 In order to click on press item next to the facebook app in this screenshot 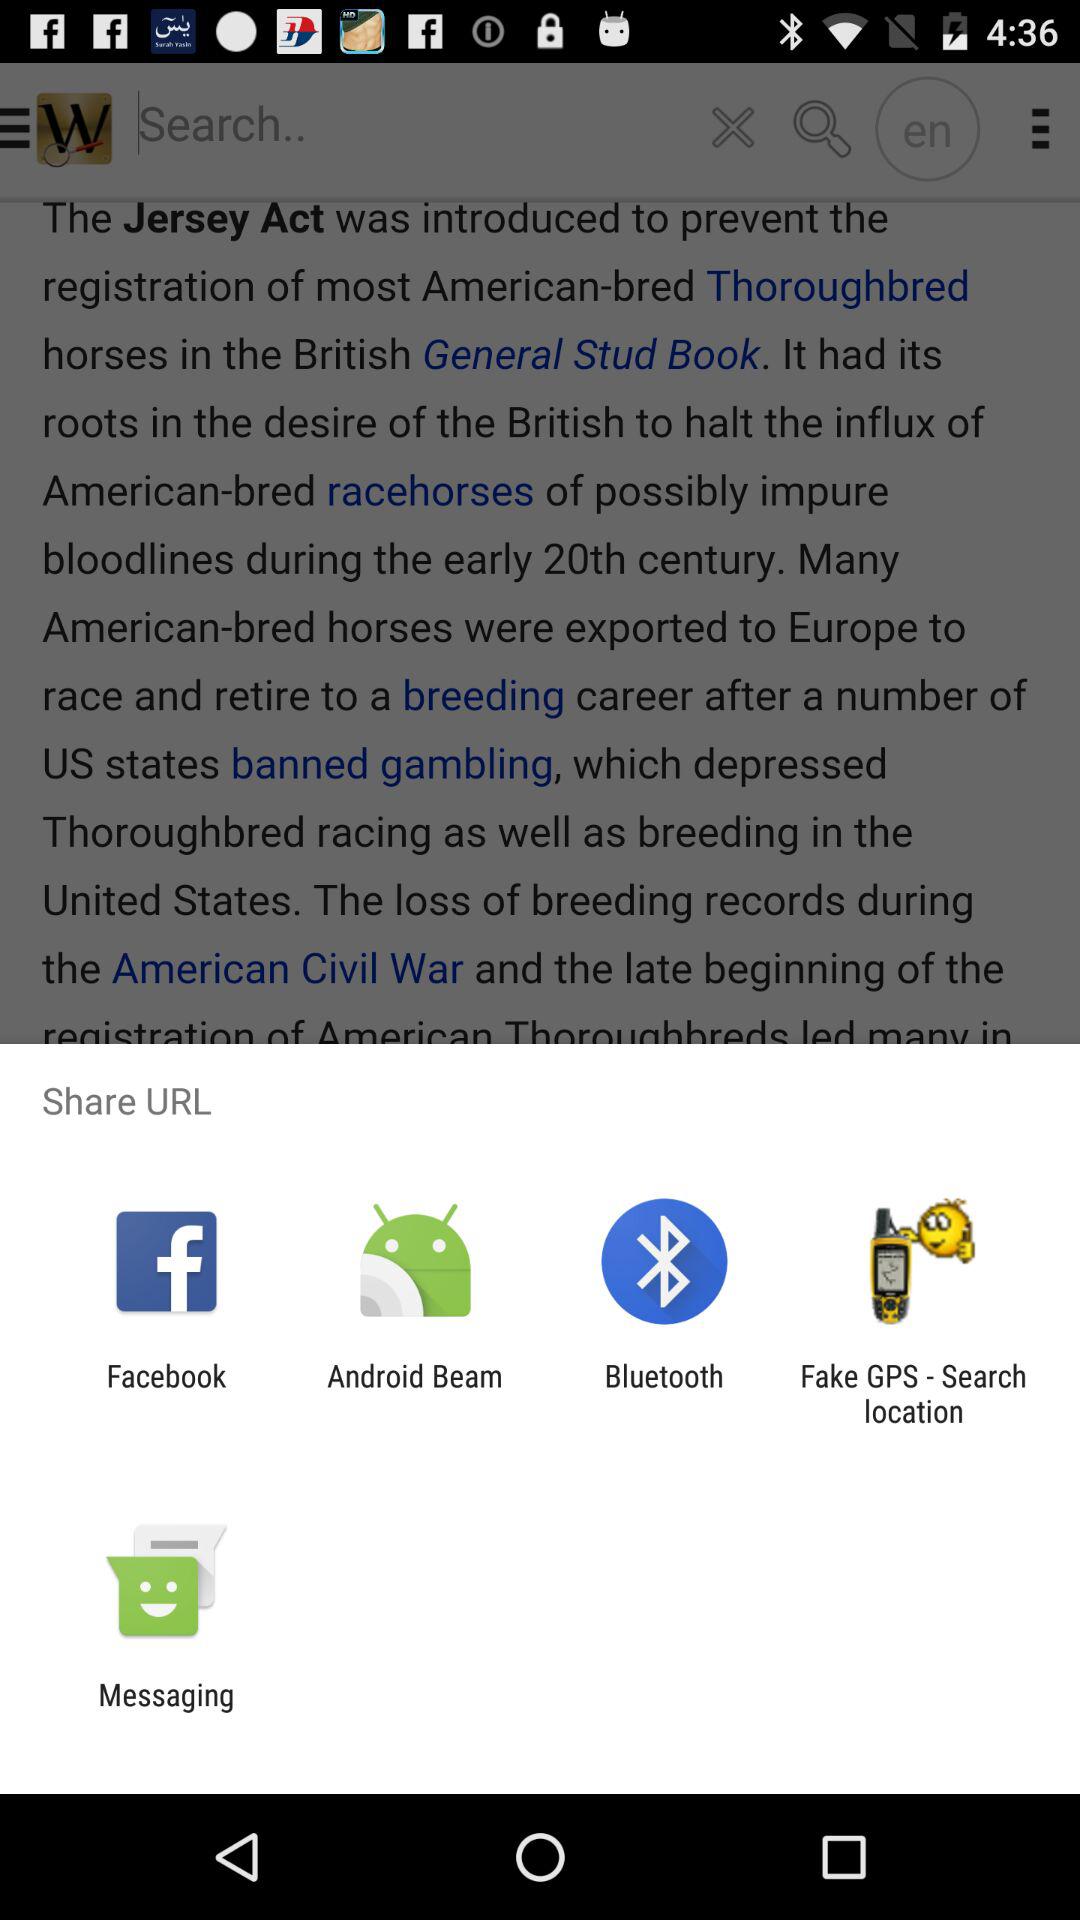, I will do `click(414, 1393)`.